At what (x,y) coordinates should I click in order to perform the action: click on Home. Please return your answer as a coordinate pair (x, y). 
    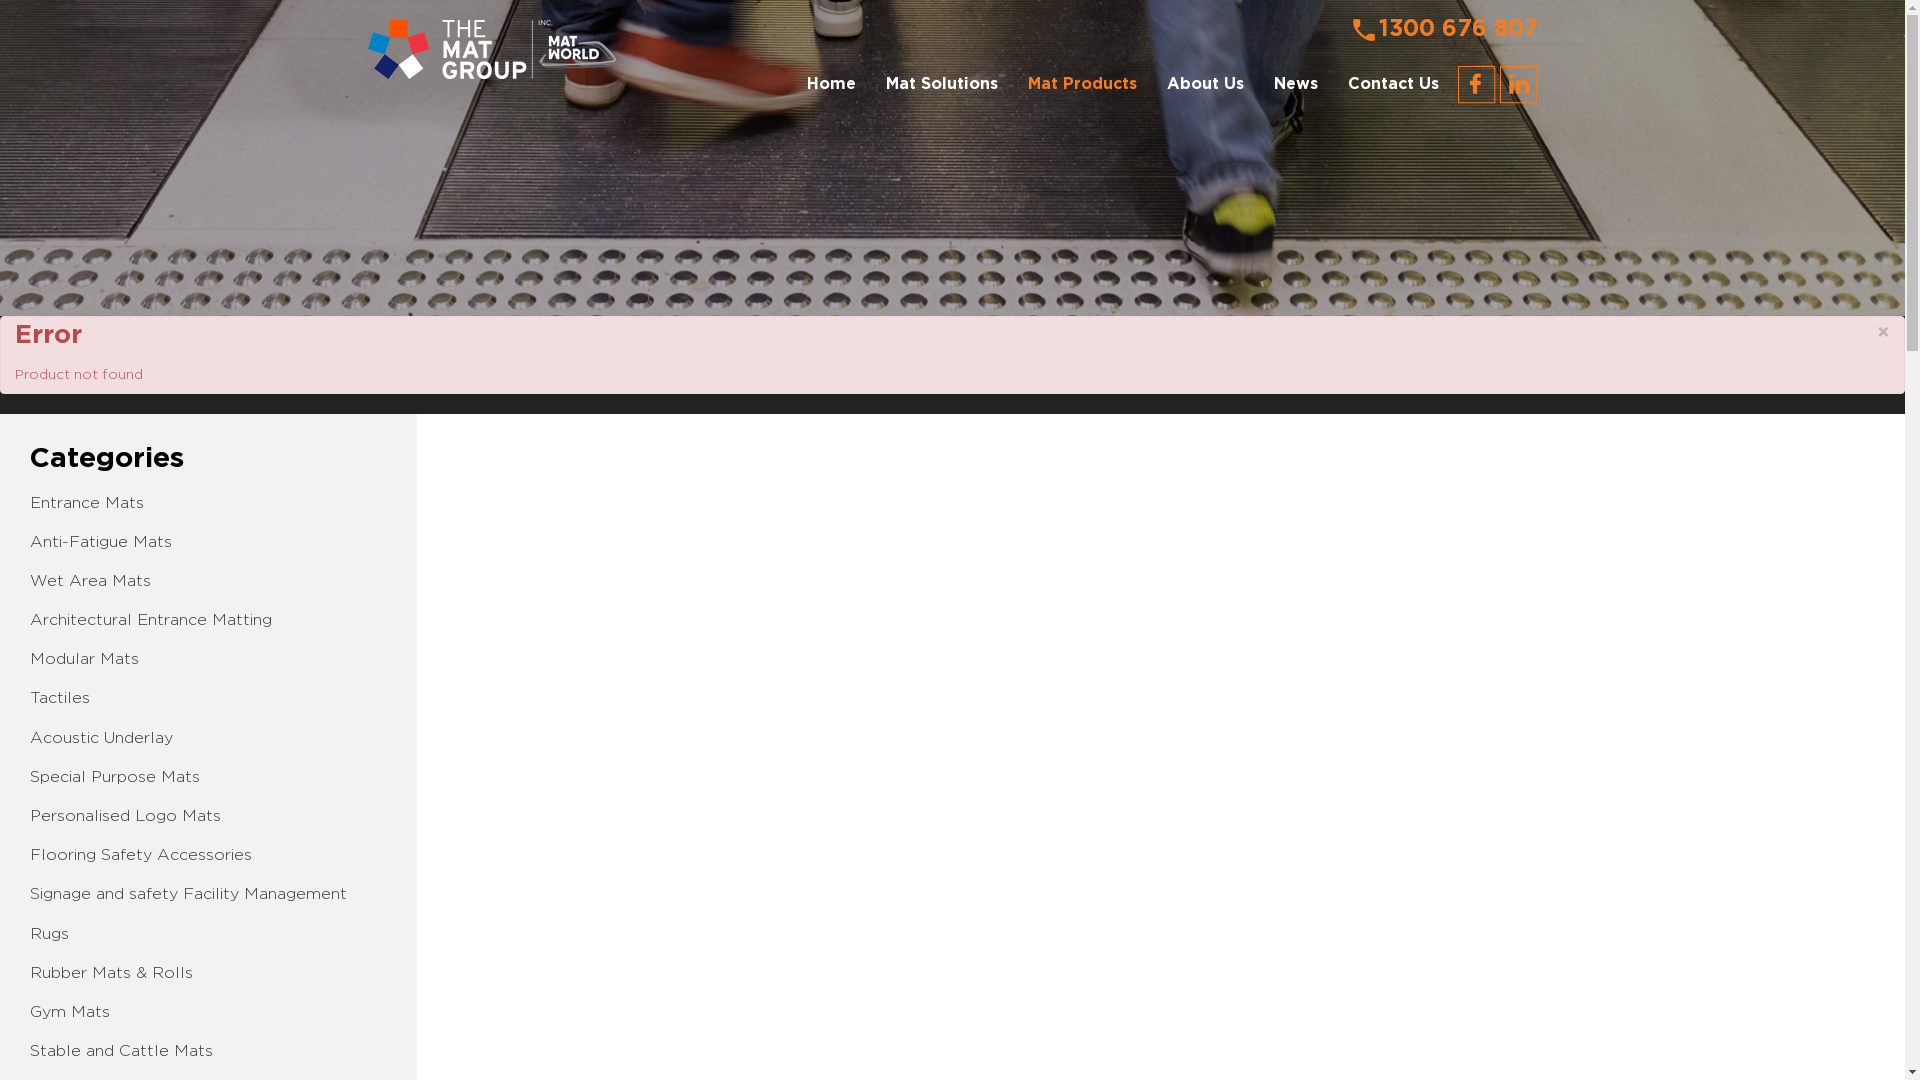
    Looking at the image, I should click on (832, 84).